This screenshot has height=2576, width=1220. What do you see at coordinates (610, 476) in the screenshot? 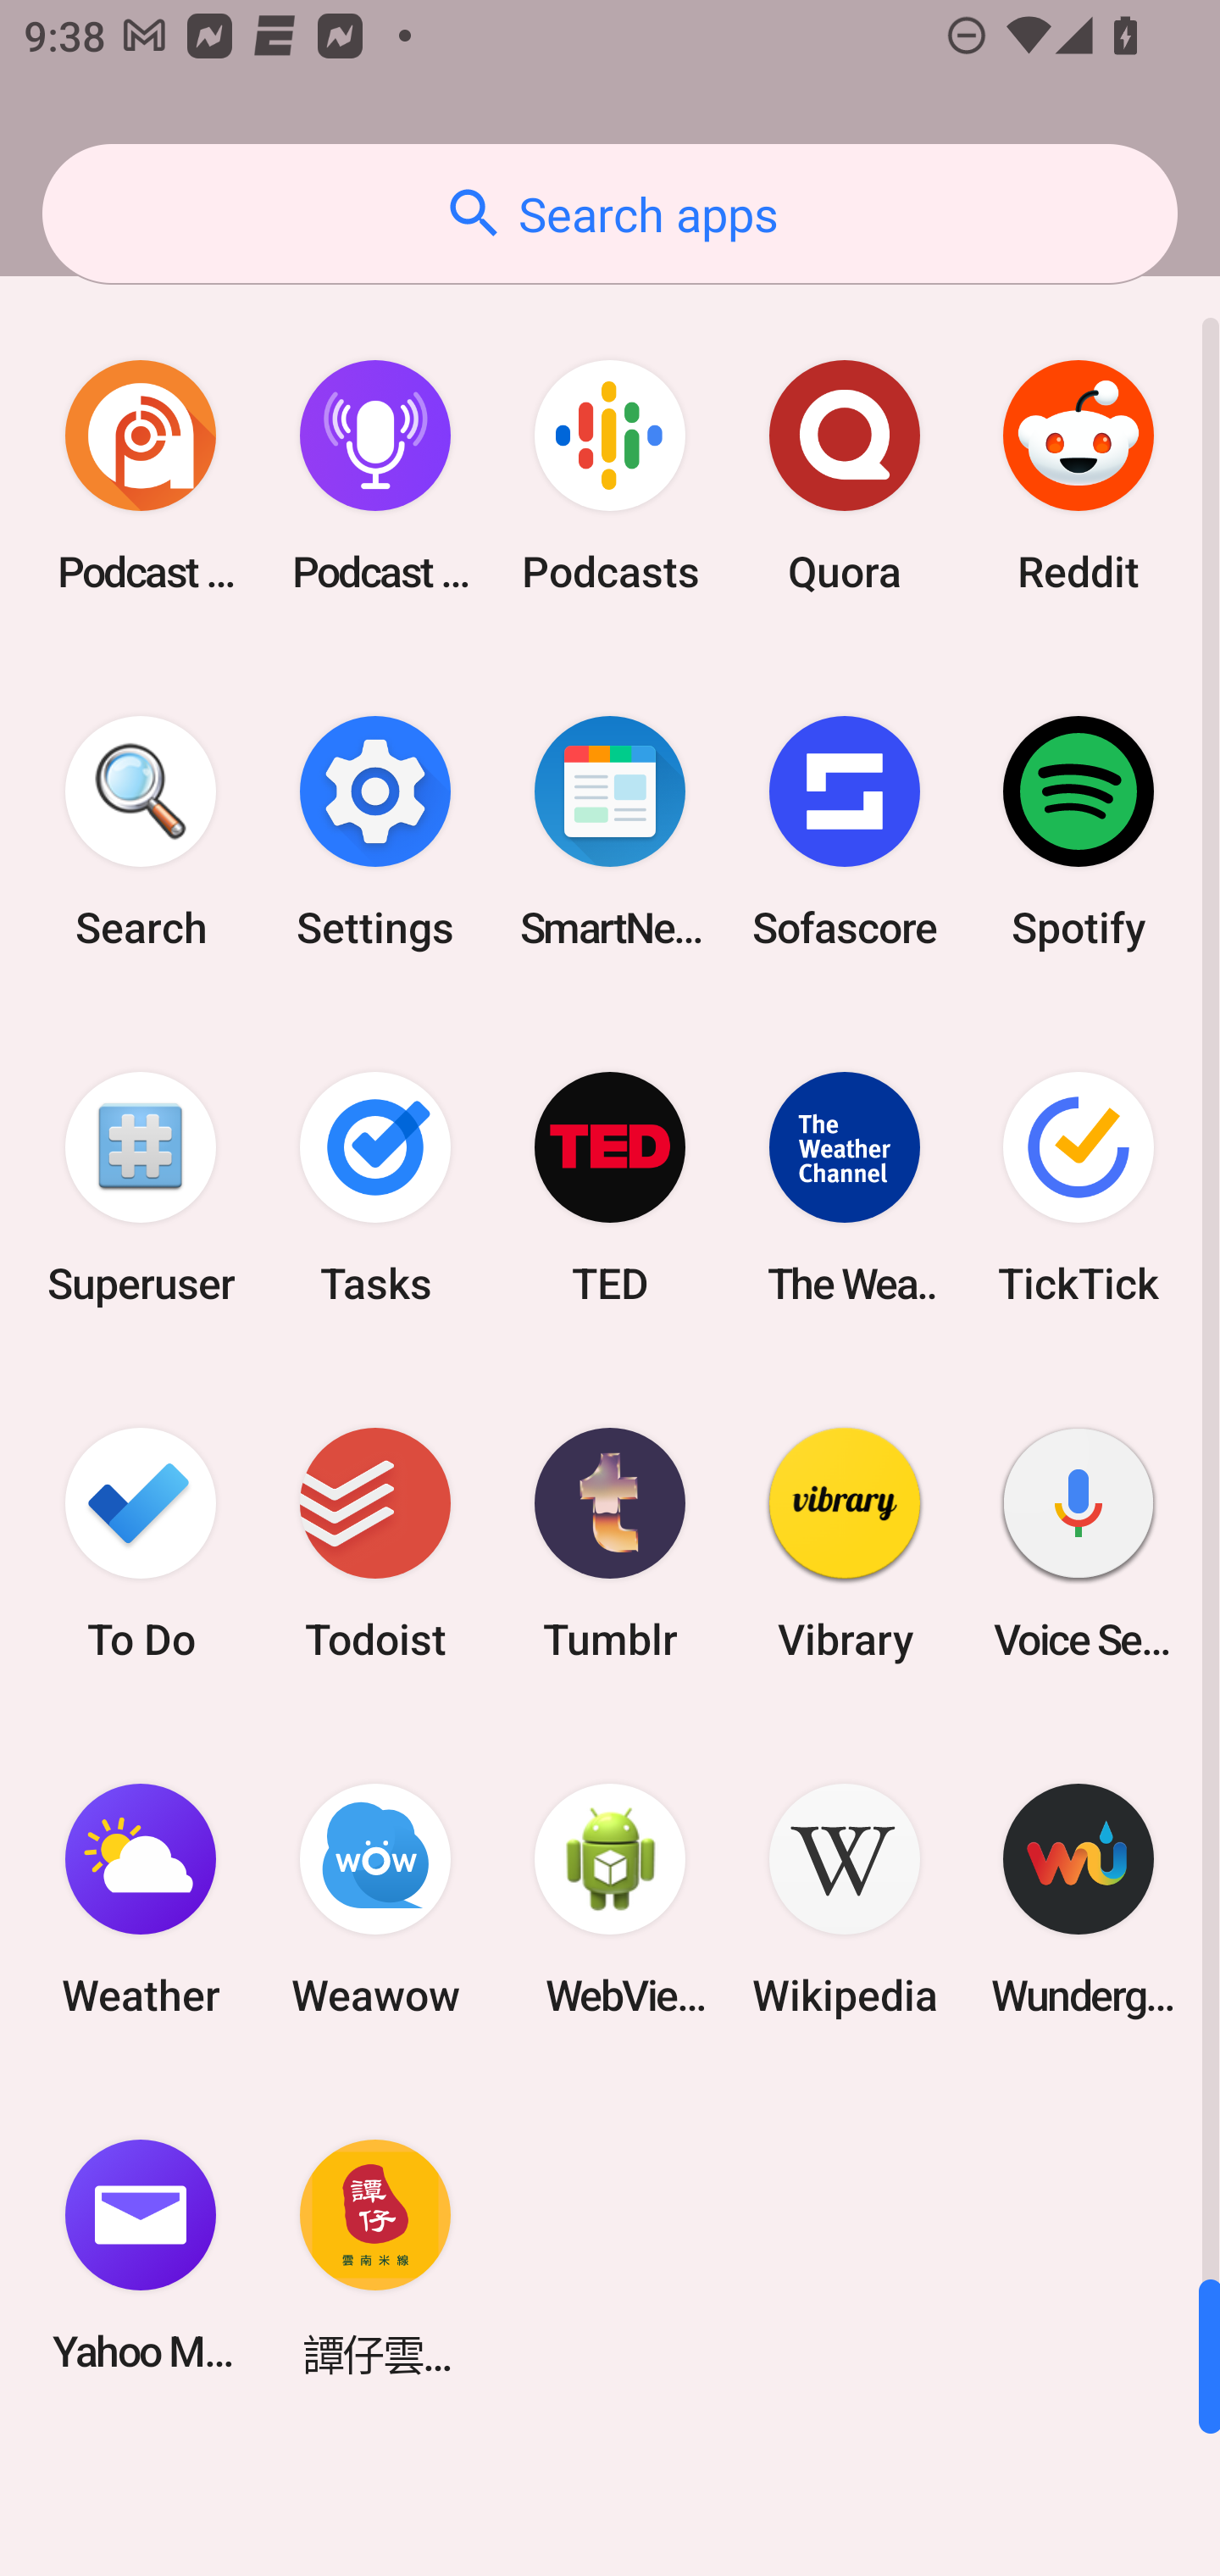
I see `Podcasts` at bounding box center [610, 476].